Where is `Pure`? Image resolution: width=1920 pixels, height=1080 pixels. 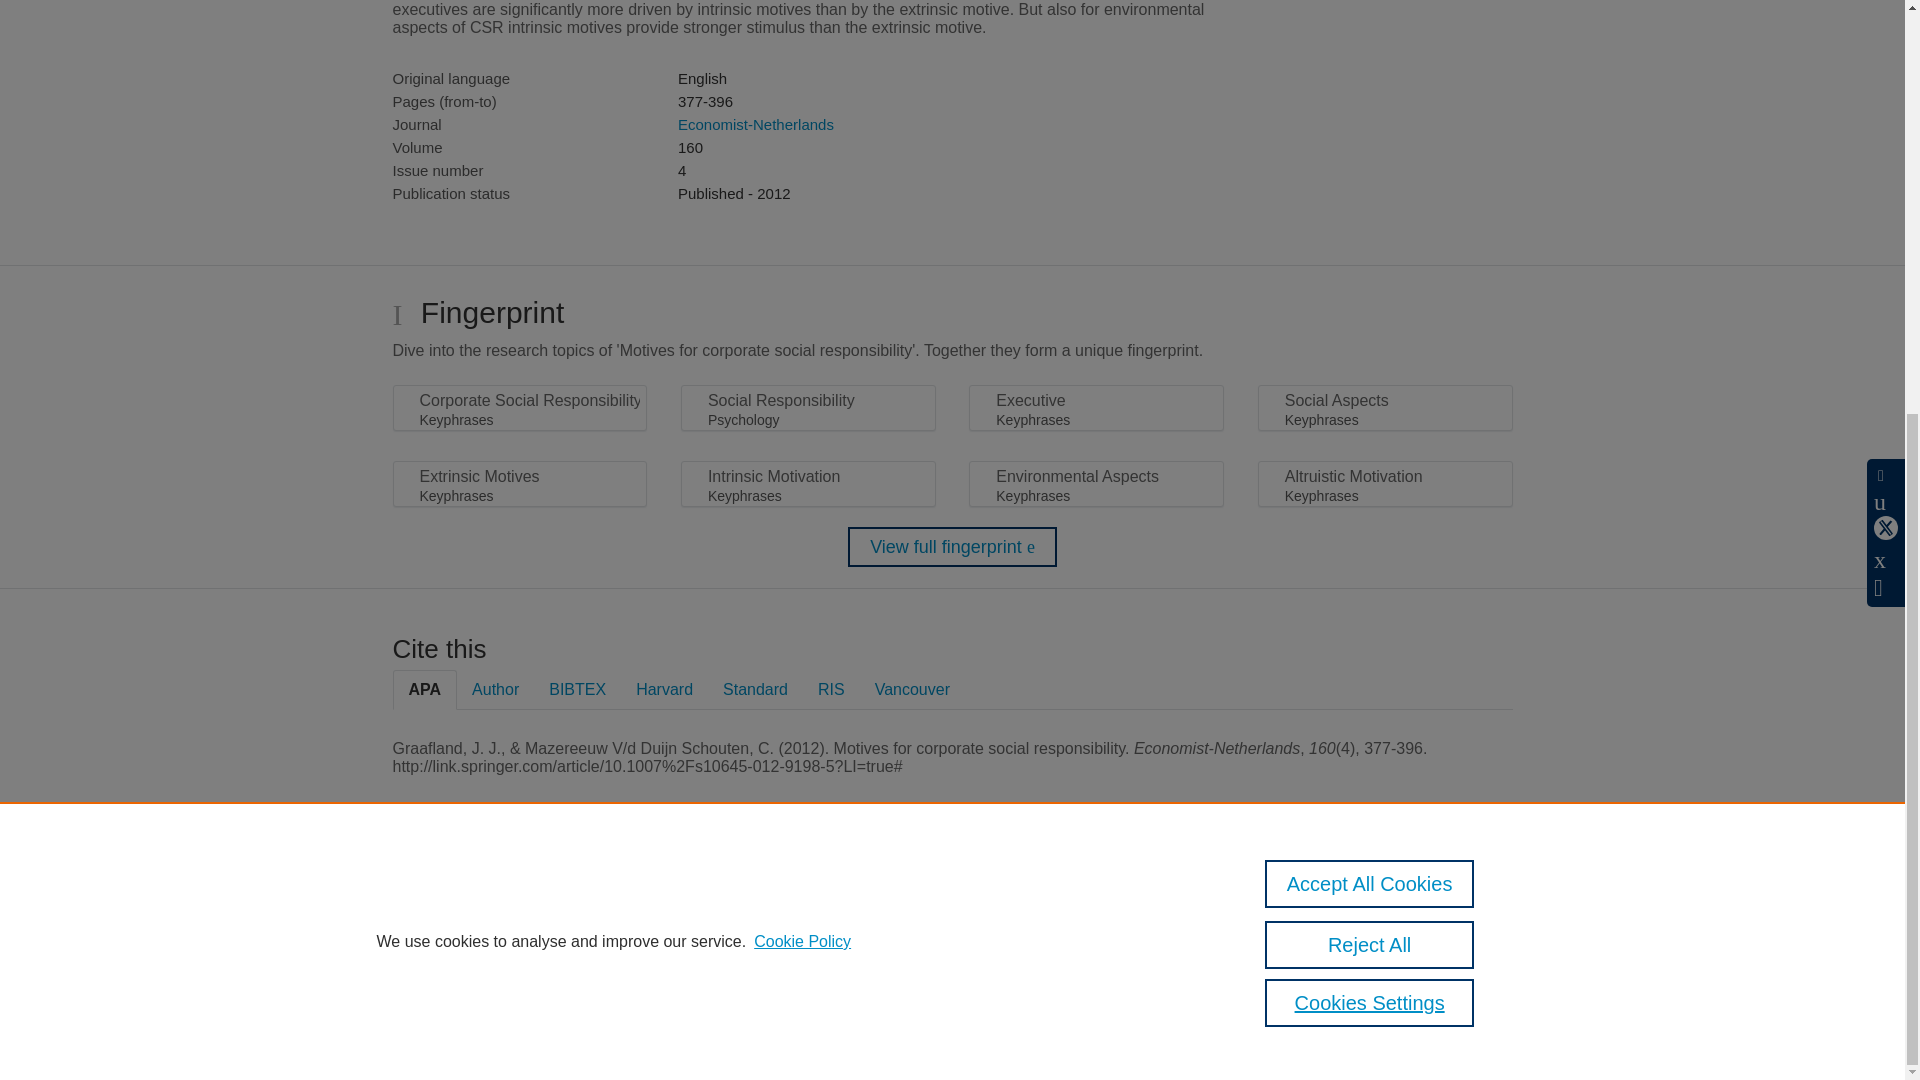 Pure is located at coordinates (478, 906).